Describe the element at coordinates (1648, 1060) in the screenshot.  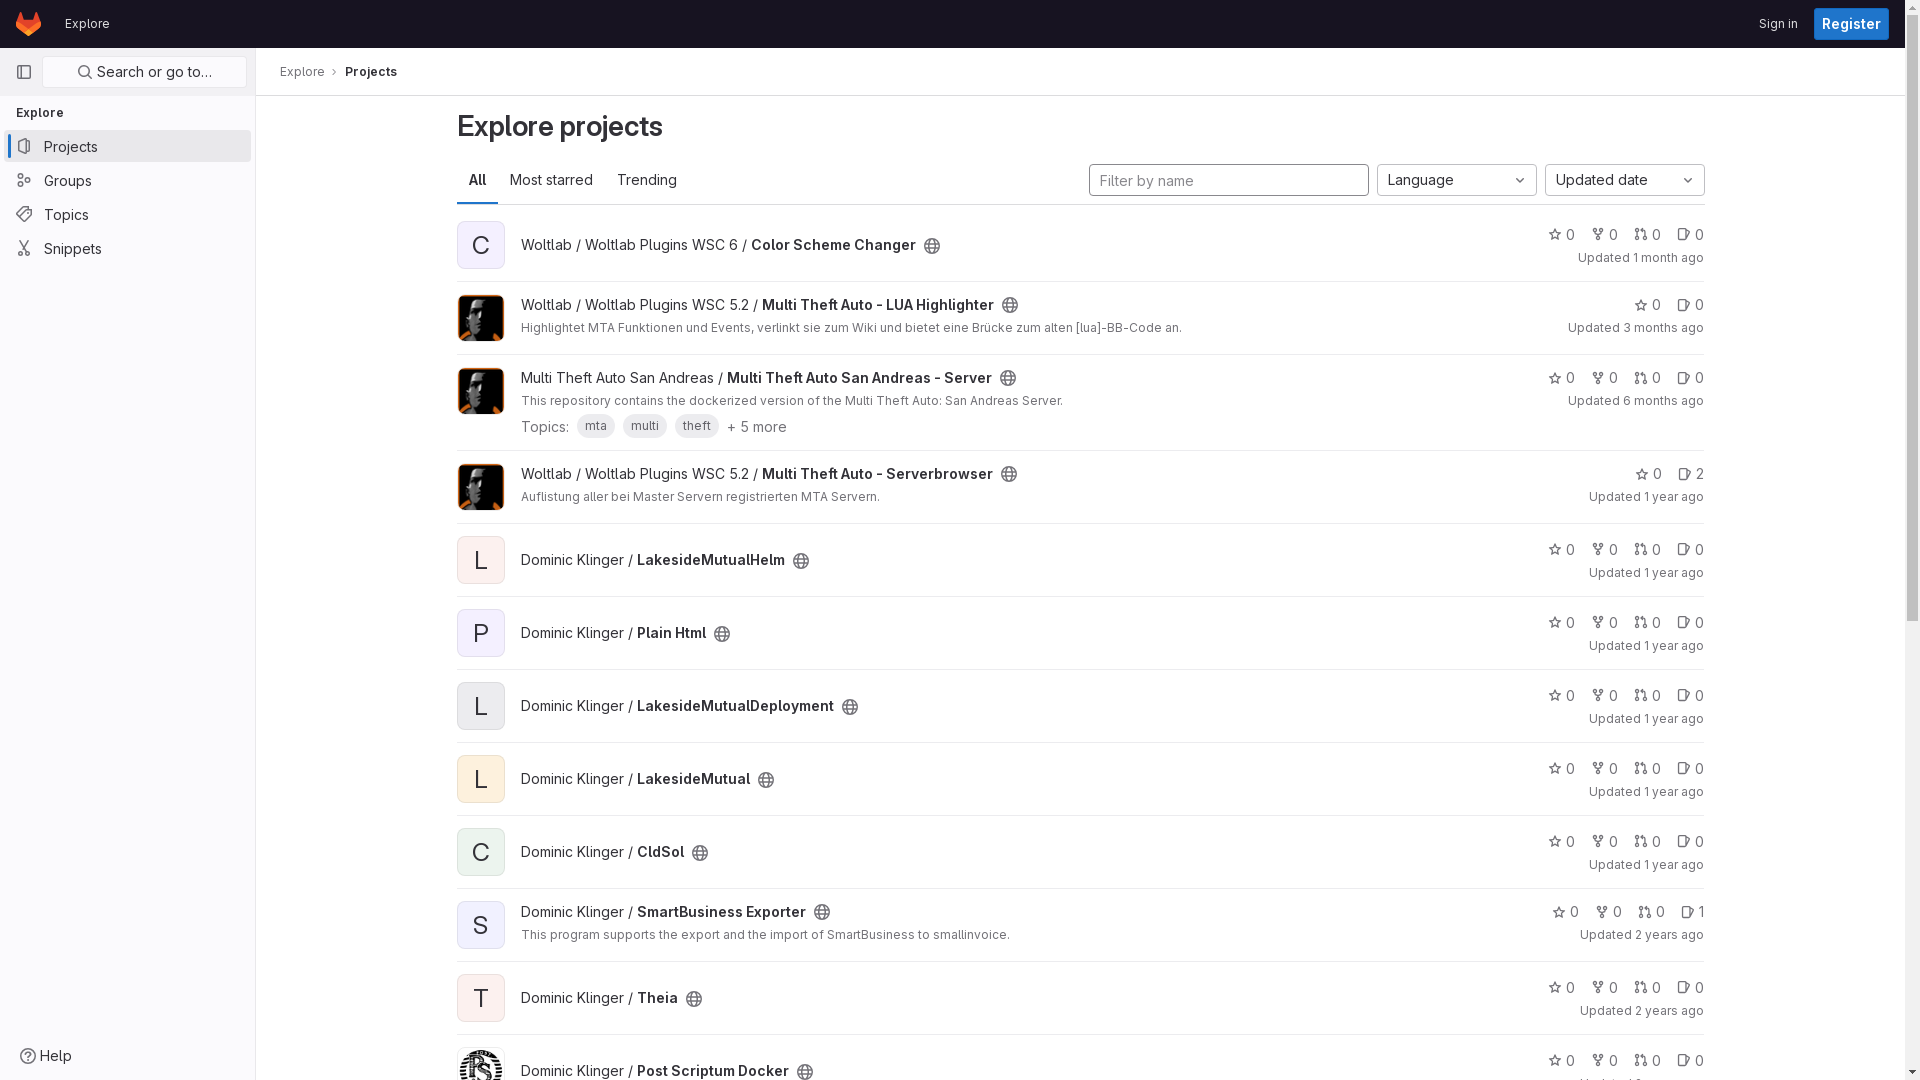
I see `0` at that location.